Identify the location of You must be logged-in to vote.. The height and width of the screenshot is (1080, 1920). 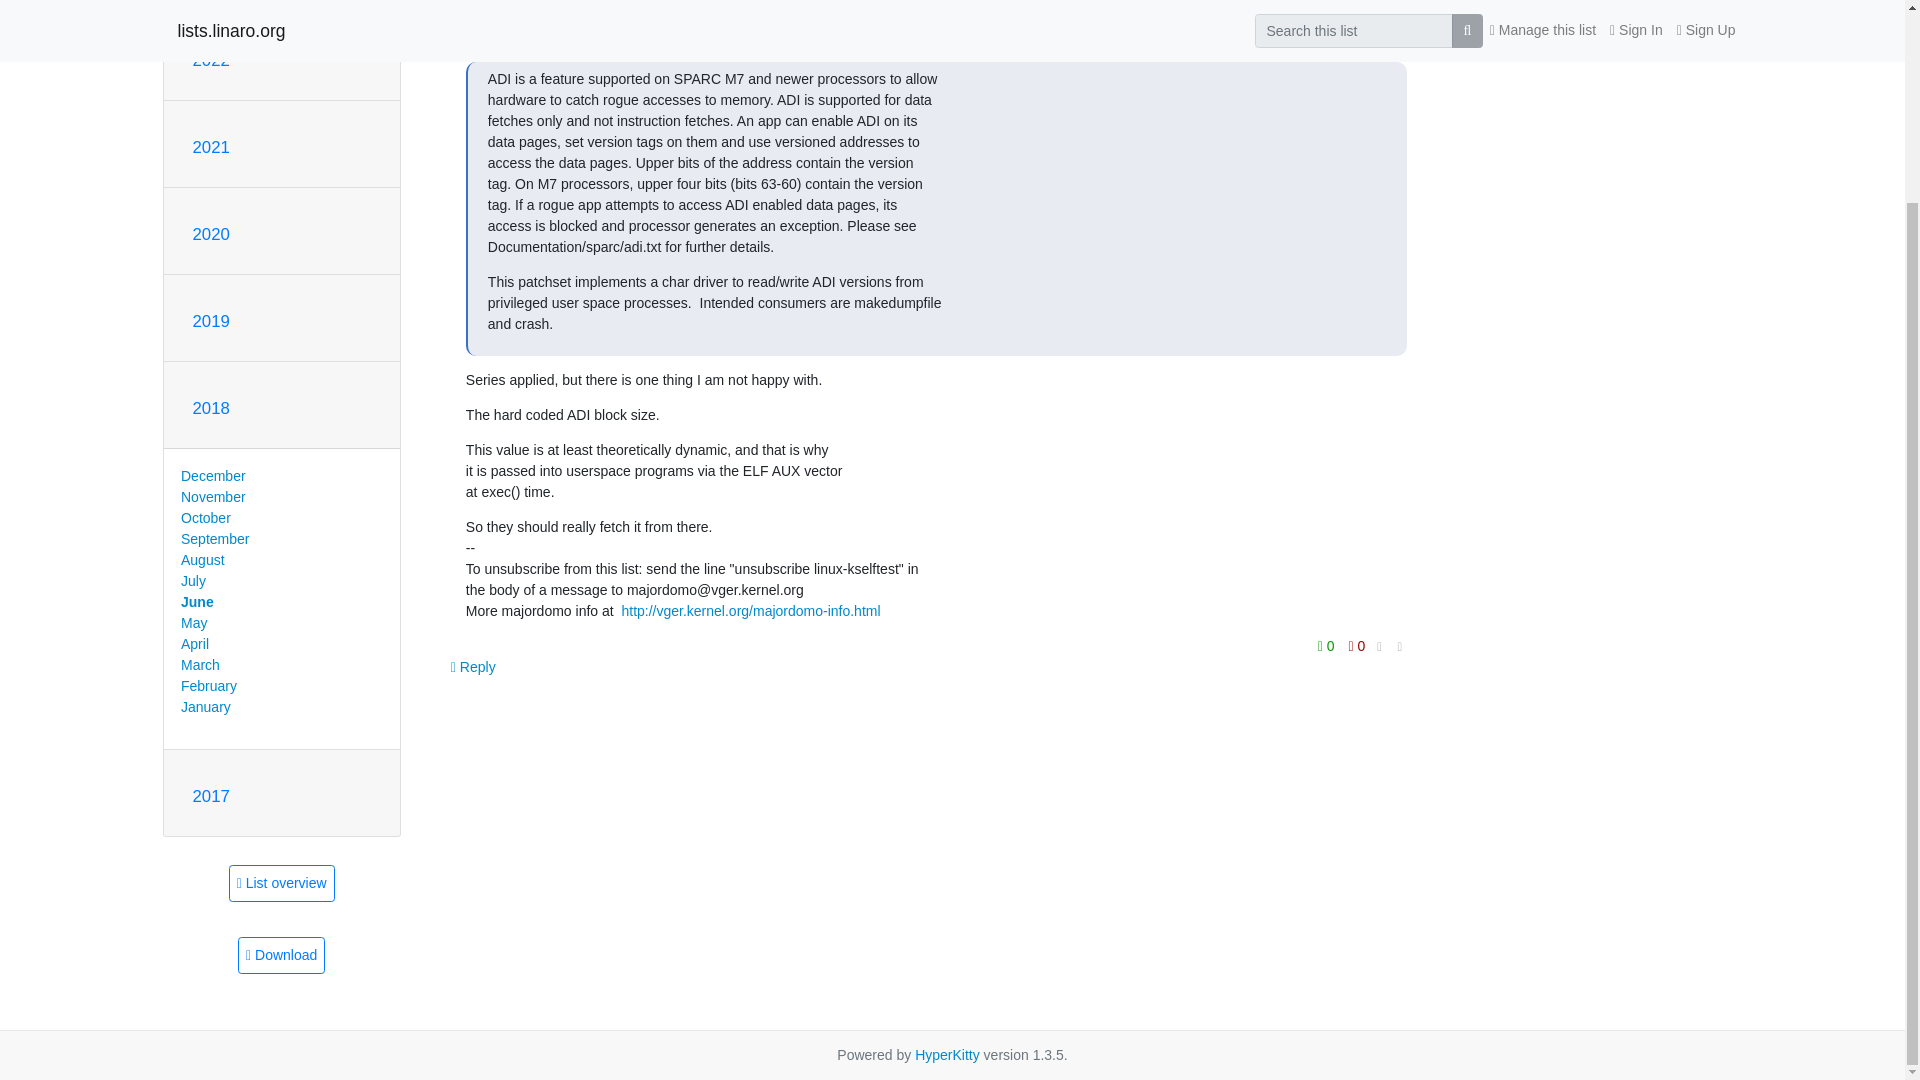
(1357, 645).